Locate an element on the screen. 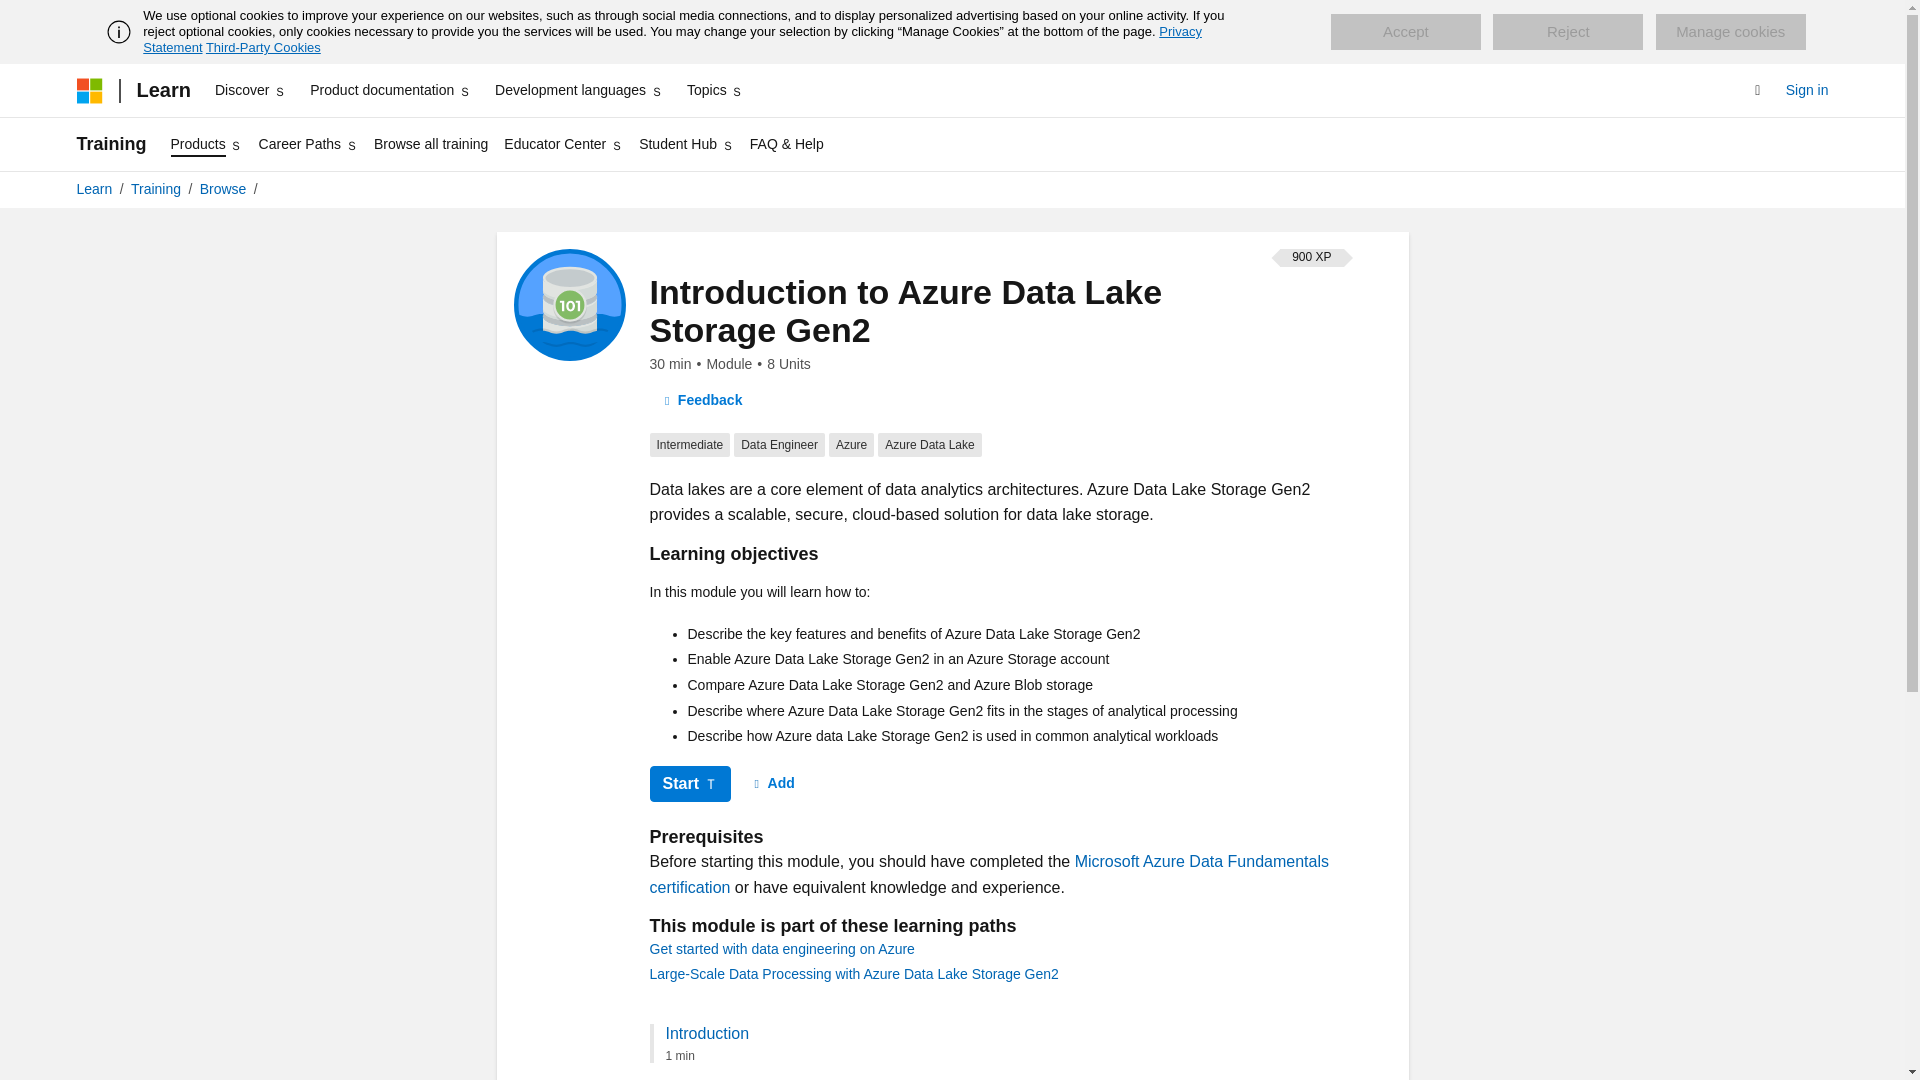 The image size is (1920, 1080). Third-Party Cookies is located at coordinates (262, 47).